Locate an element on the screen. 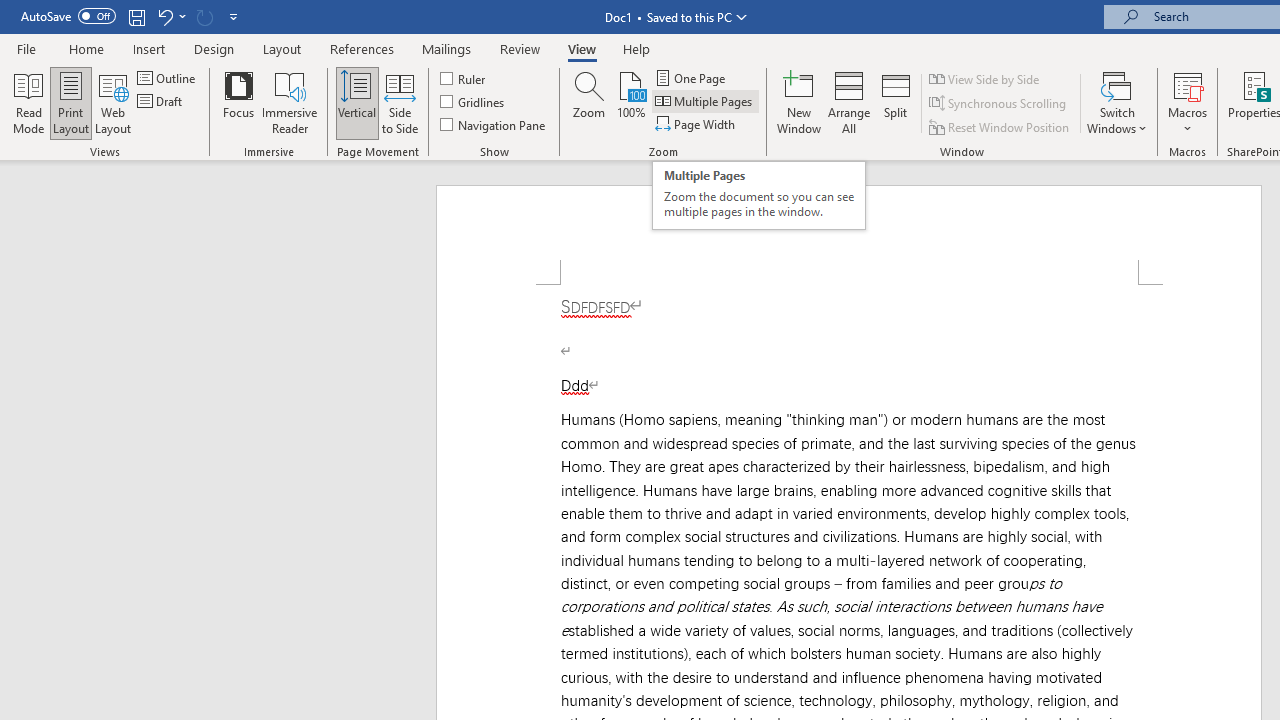 This screenshot has height=720, width=1280. Immersive Reader is located at coordinates (290, 102).